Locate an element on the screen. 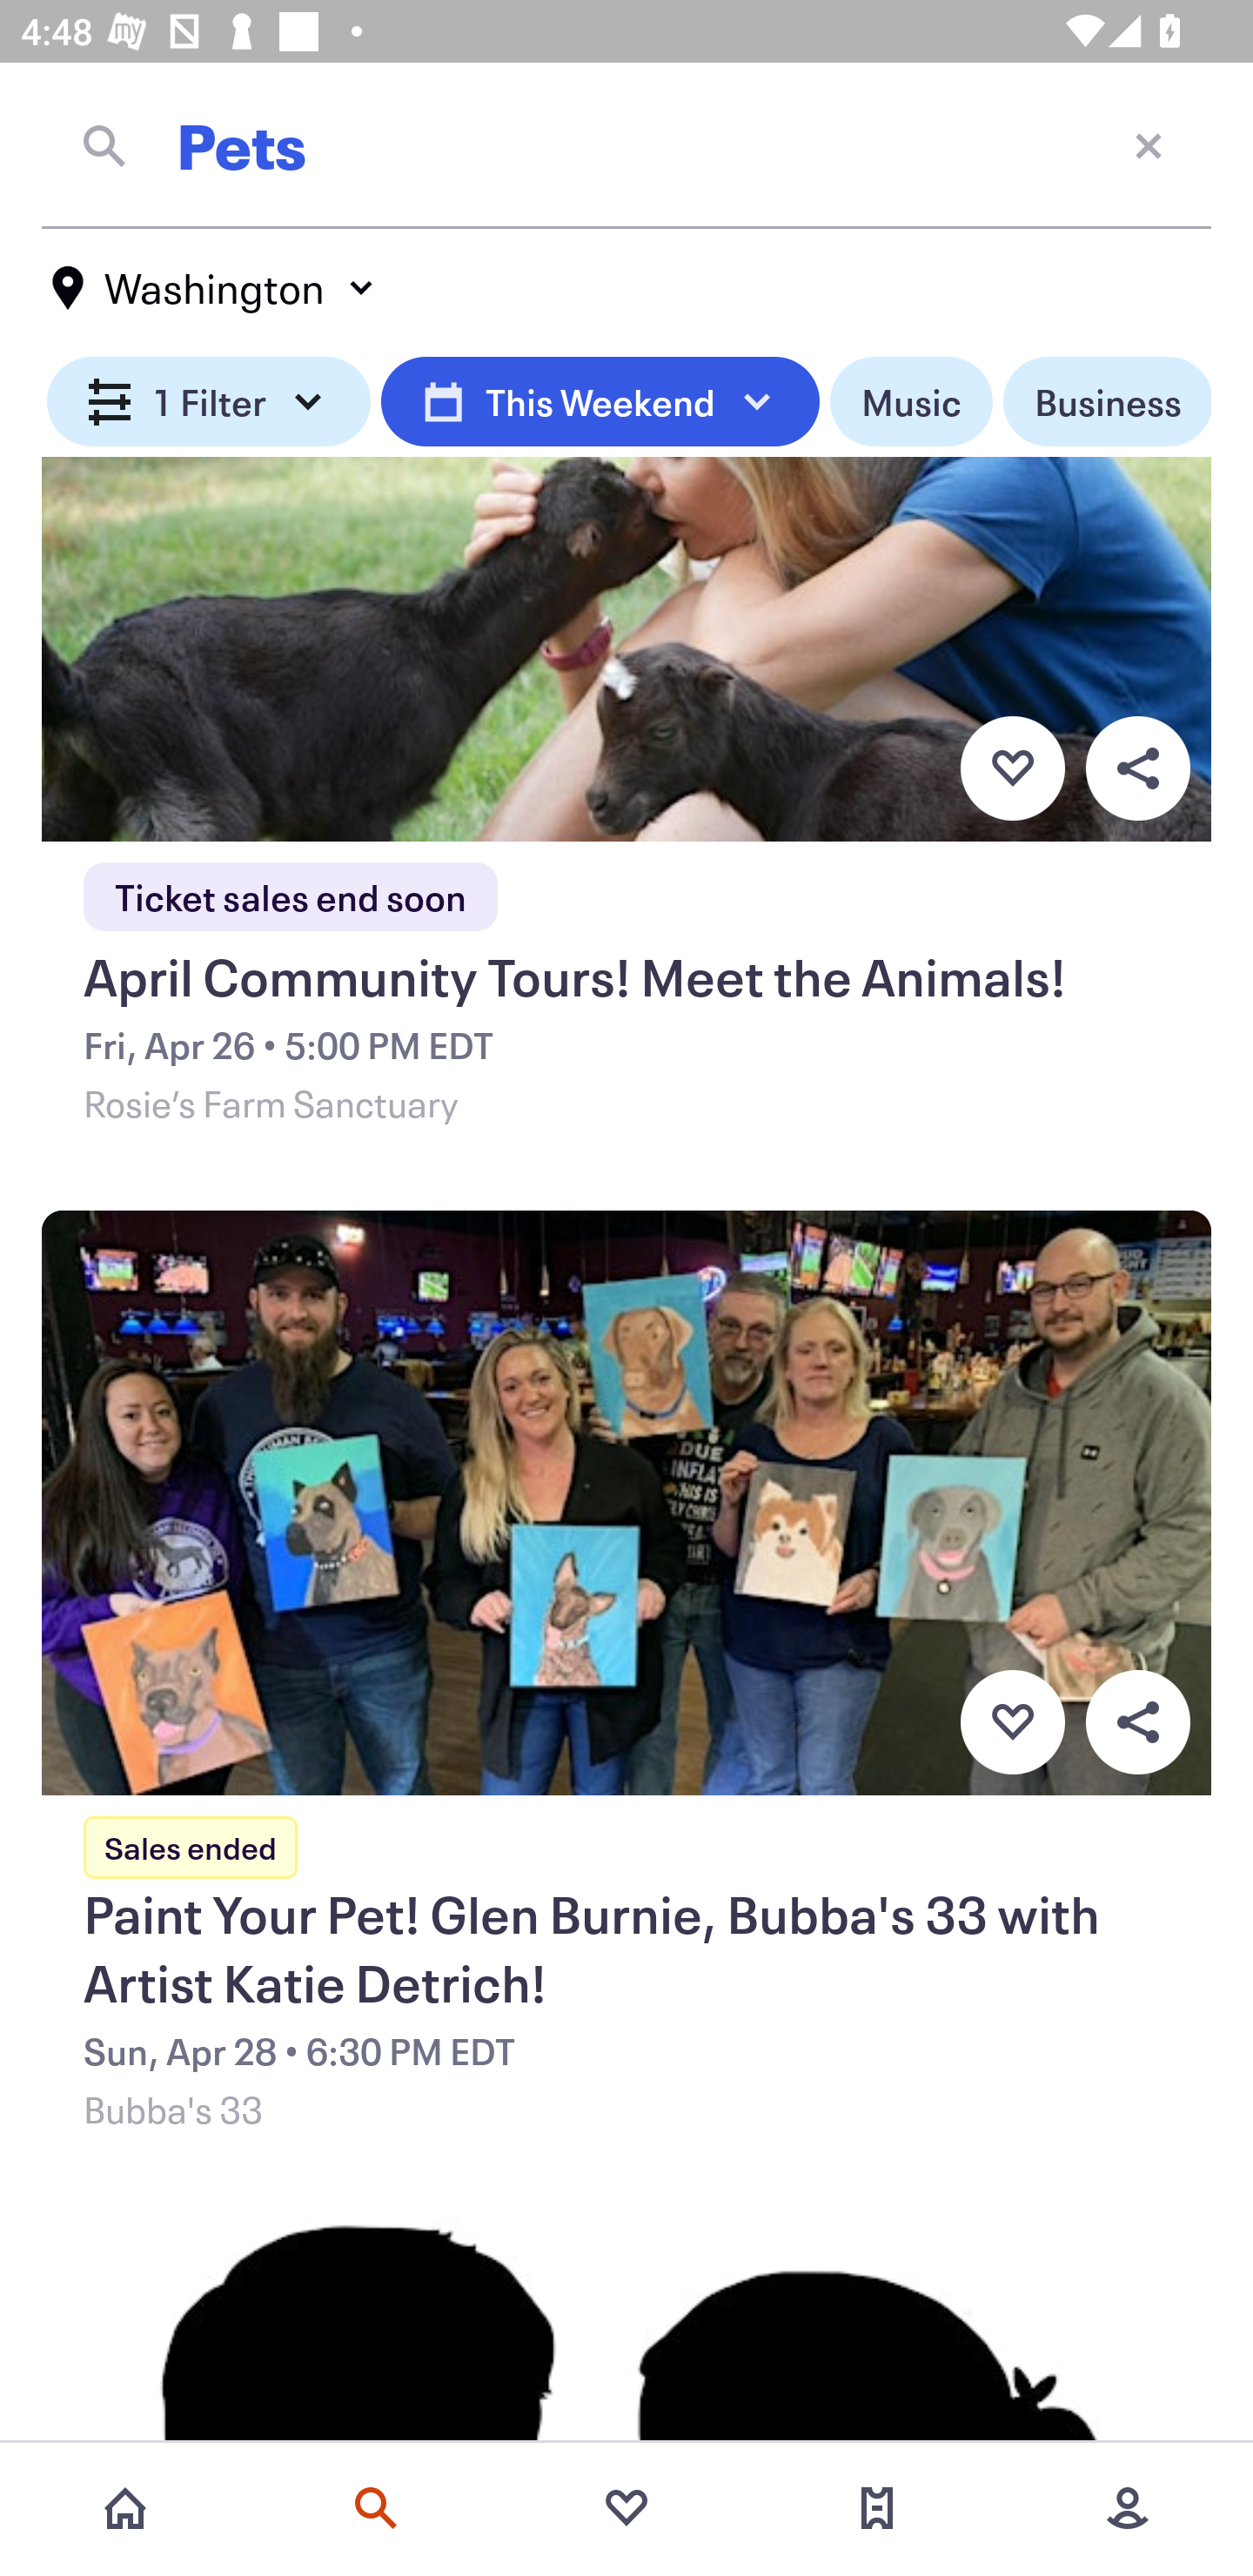  Home is located at coordinates (125, 2508).